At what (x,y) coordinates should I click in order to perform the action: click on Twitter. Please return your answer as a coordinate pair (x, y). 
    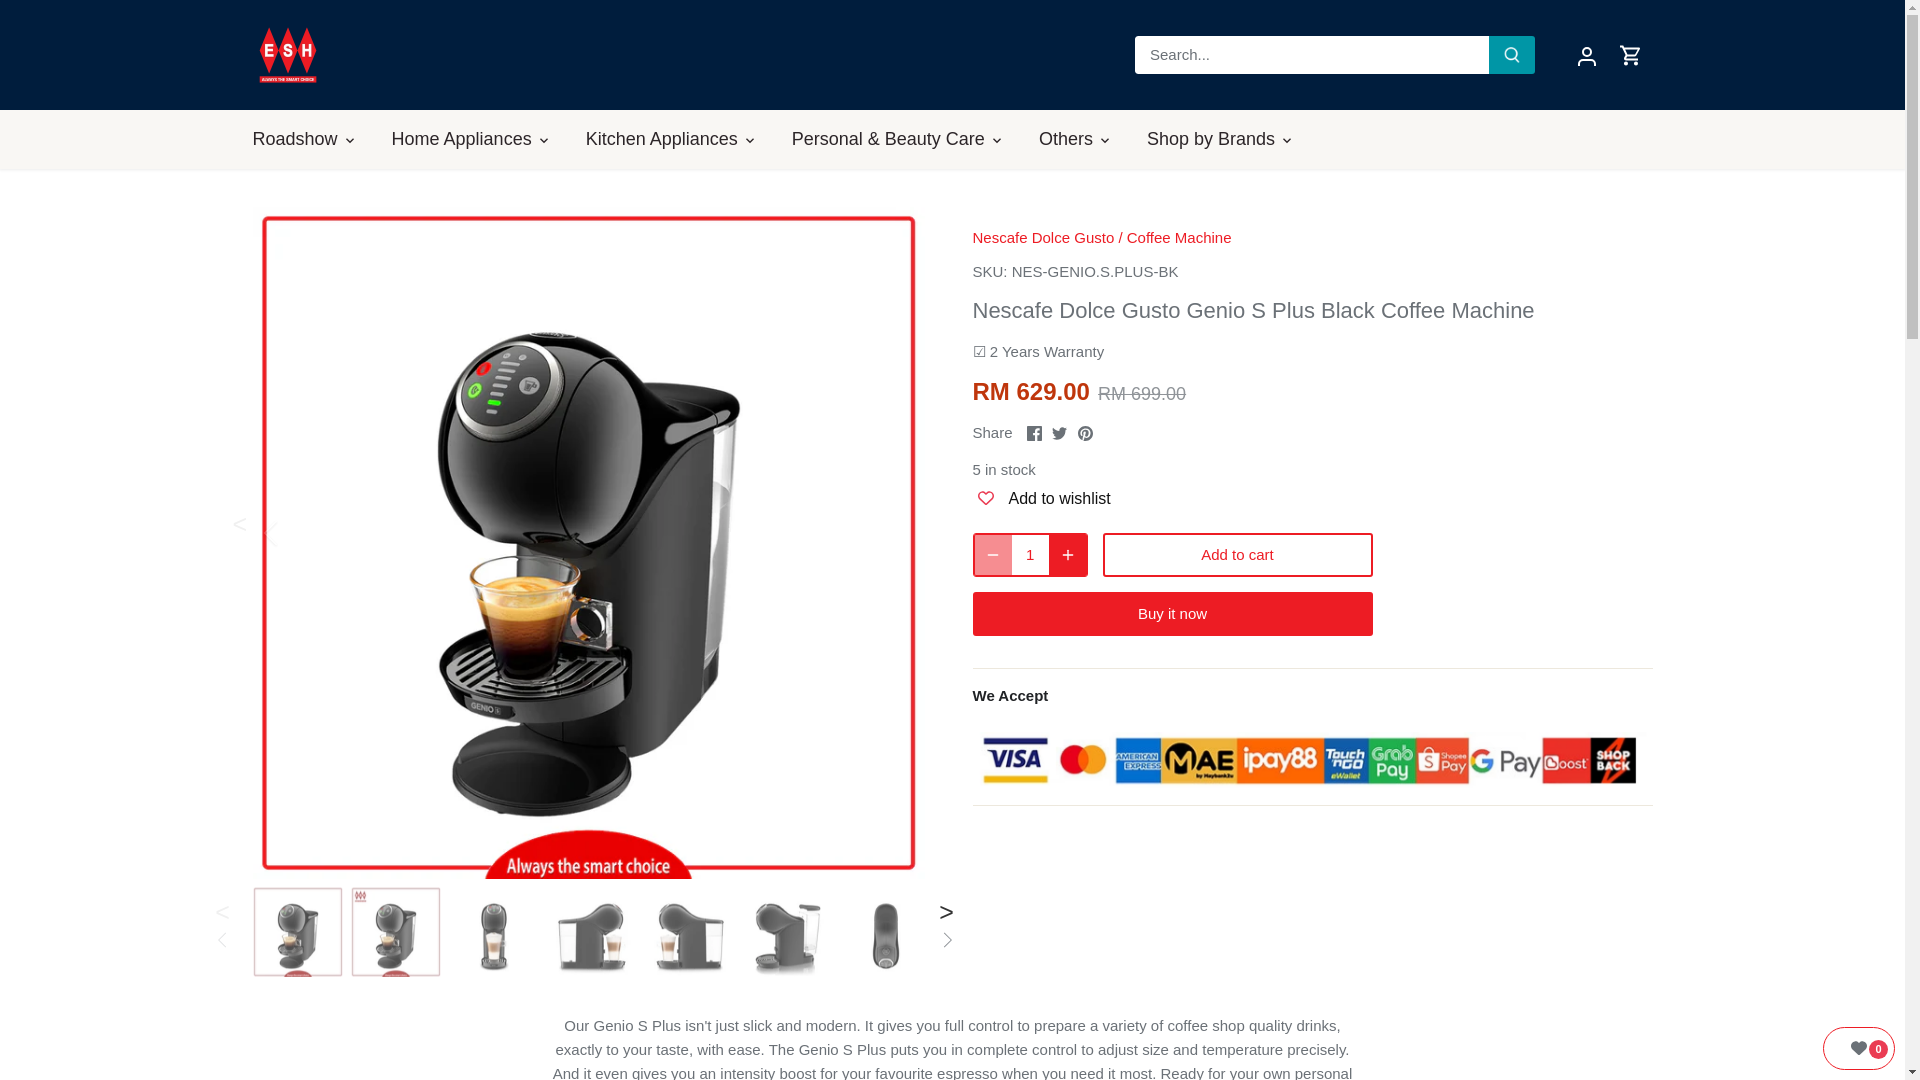
    Looking at the image, I should click on (1060, 432).